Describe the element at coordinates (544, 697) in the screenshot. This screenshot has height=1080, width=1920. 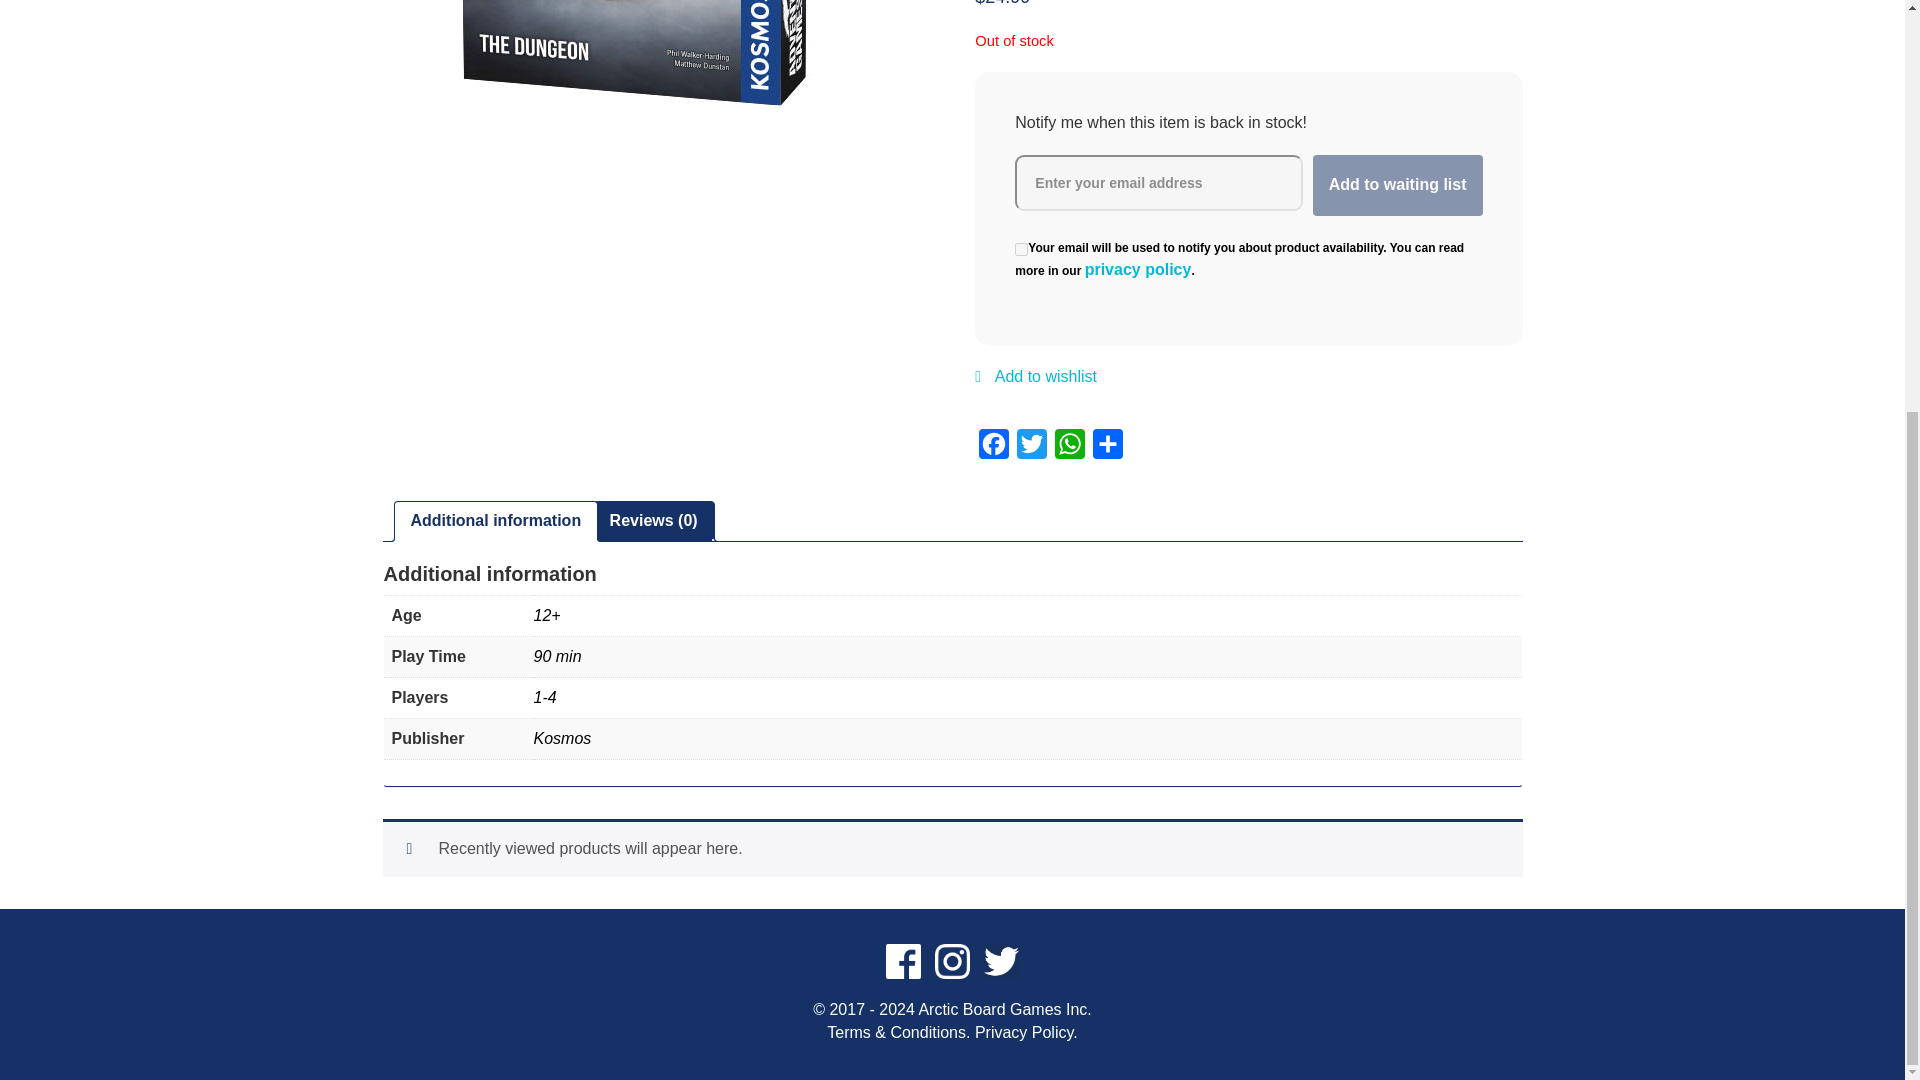
I see `1-4` at that location.